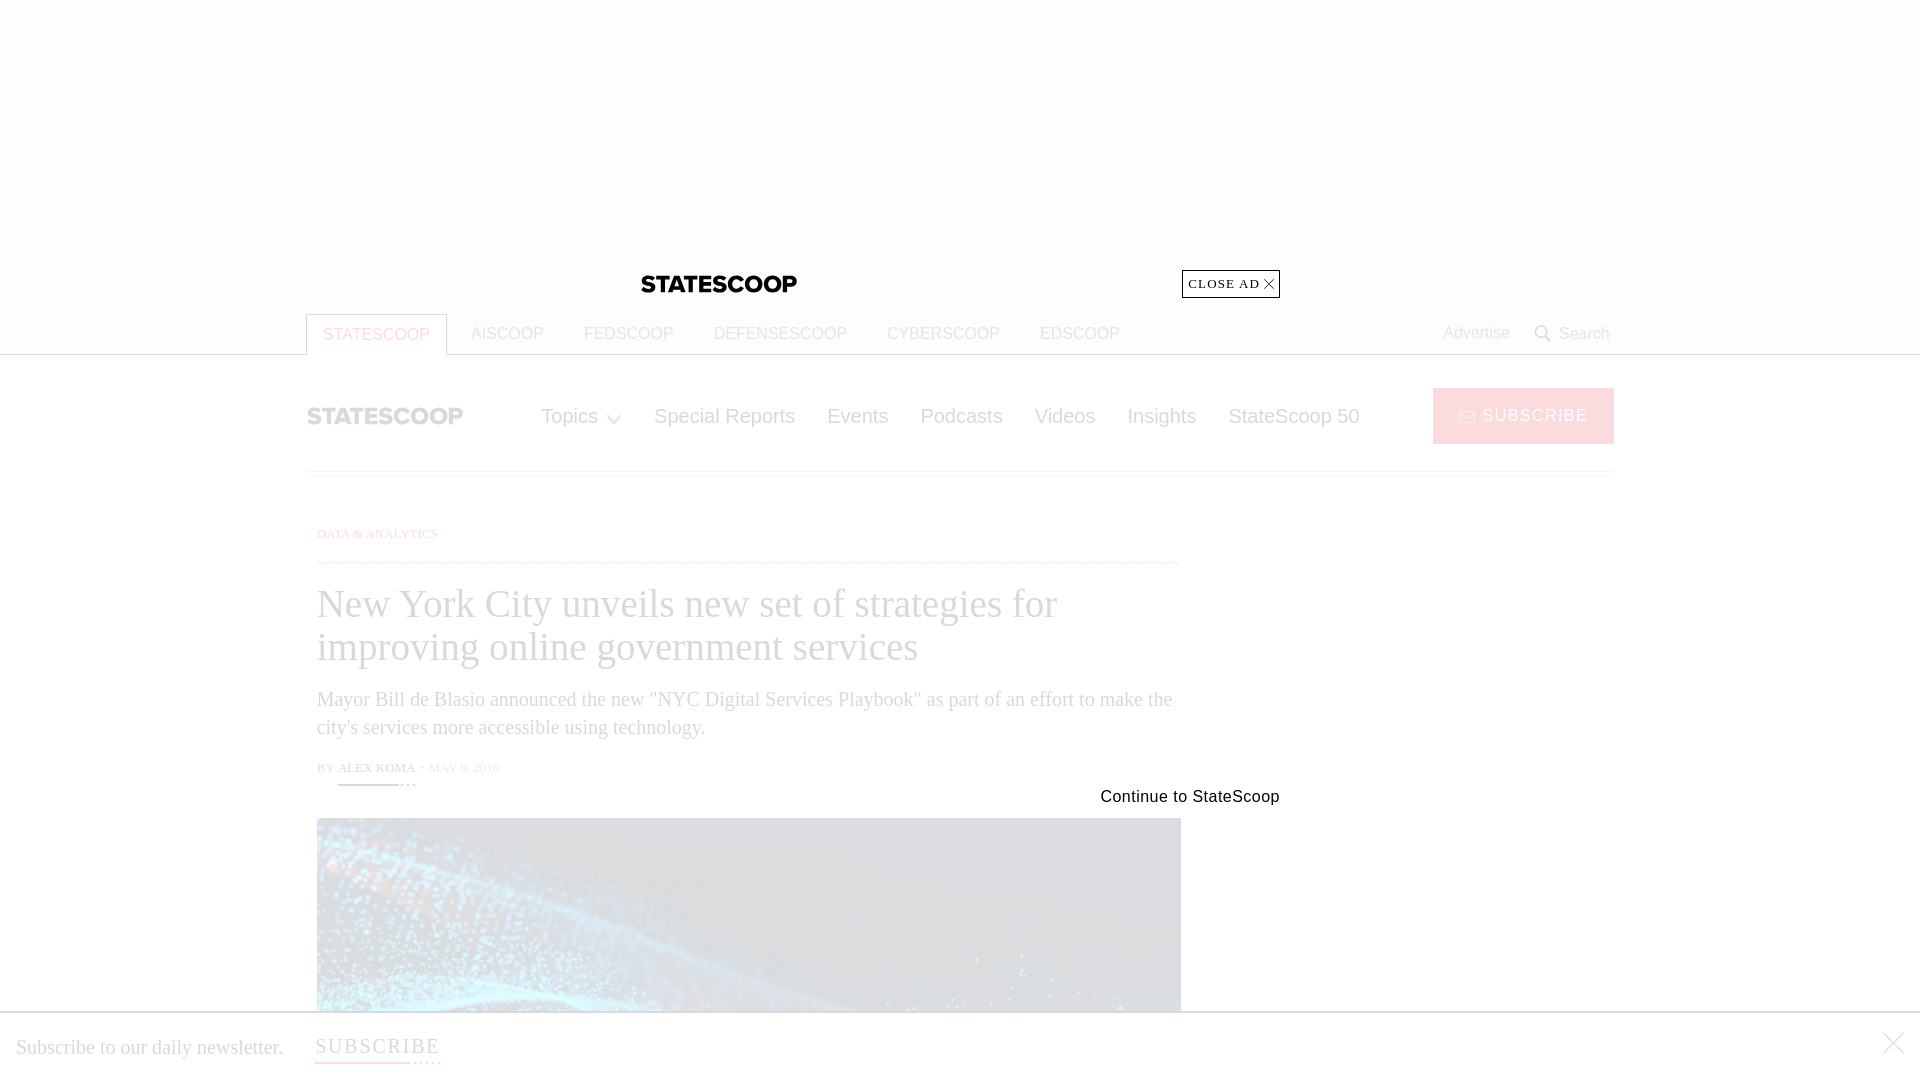 Image resolution: width=1920 pixels, height=1080 pixels. Describe the element at coordinates (857, 415) in the screenshot. I see `Events` at that location.